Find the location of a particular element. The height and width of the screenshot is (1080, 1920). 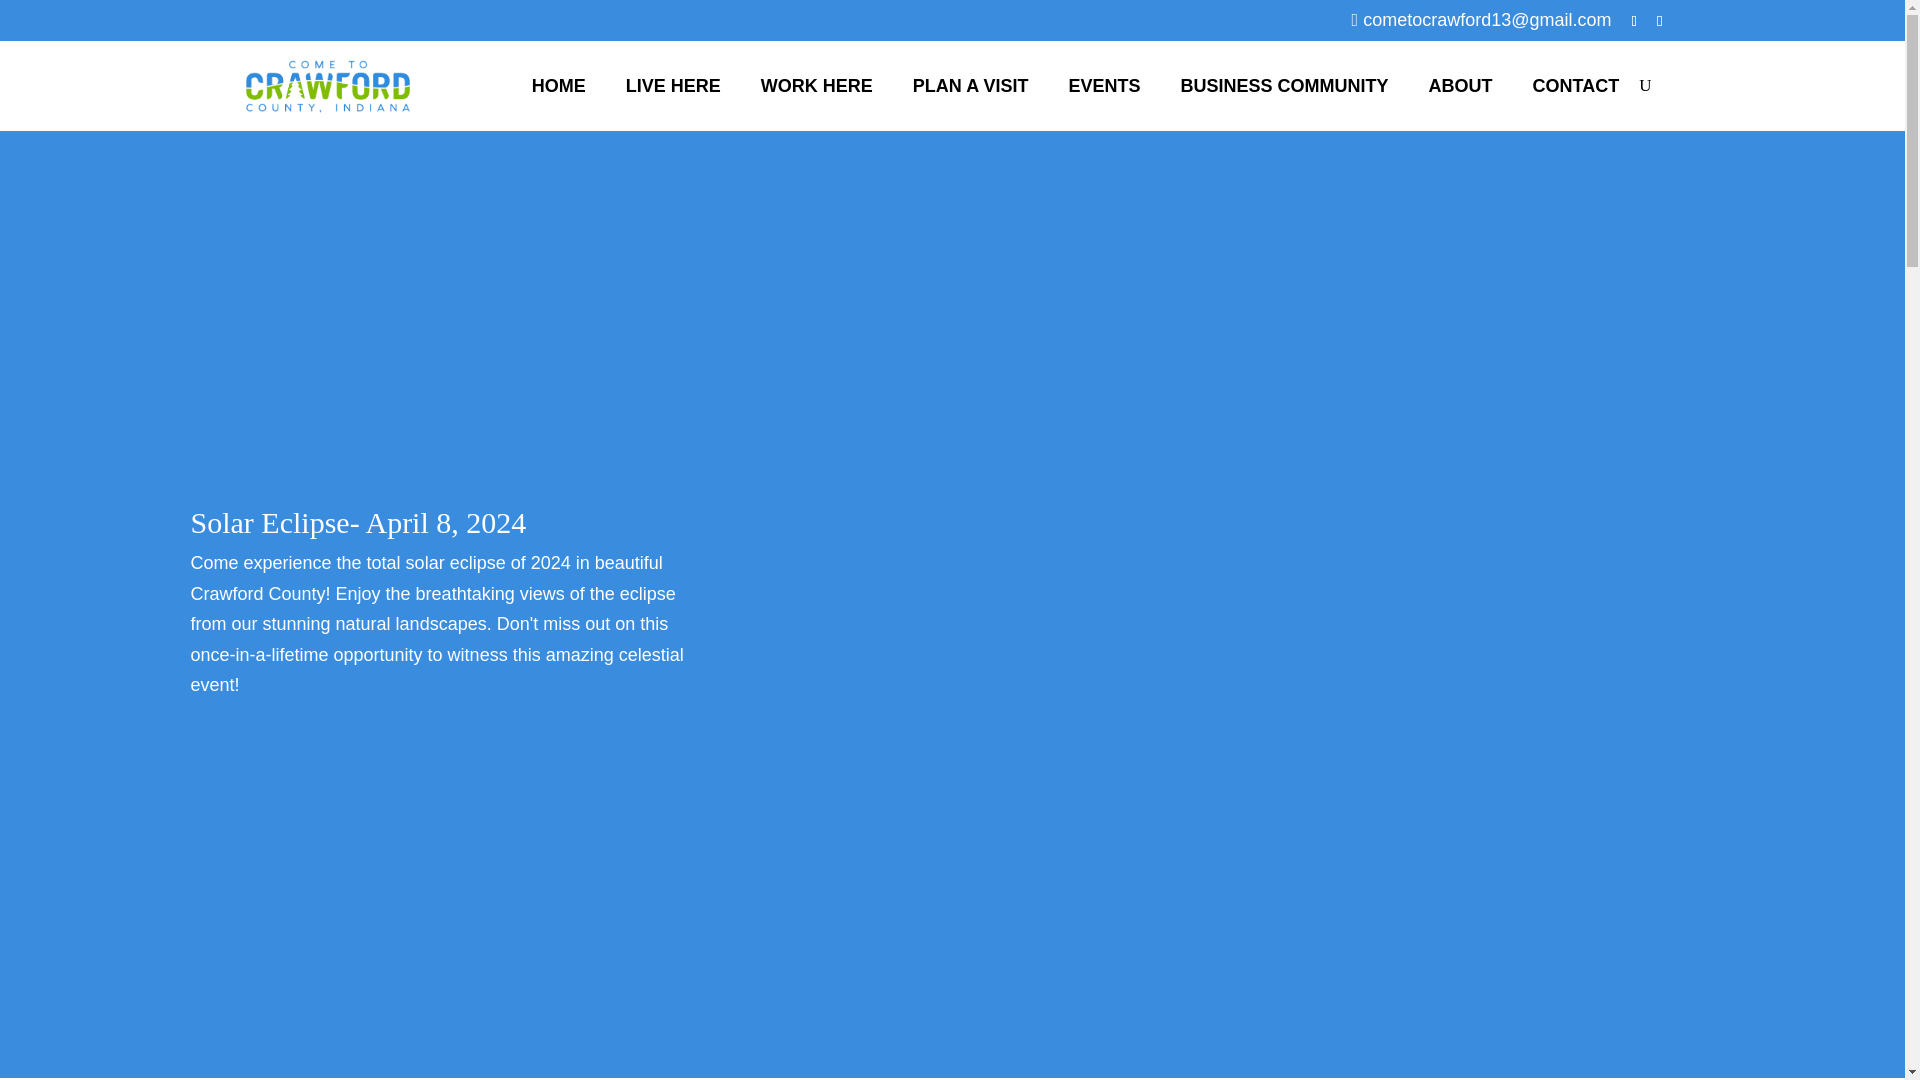

BUSINESS COMMUNITY is located at coordinates (1285, 86).